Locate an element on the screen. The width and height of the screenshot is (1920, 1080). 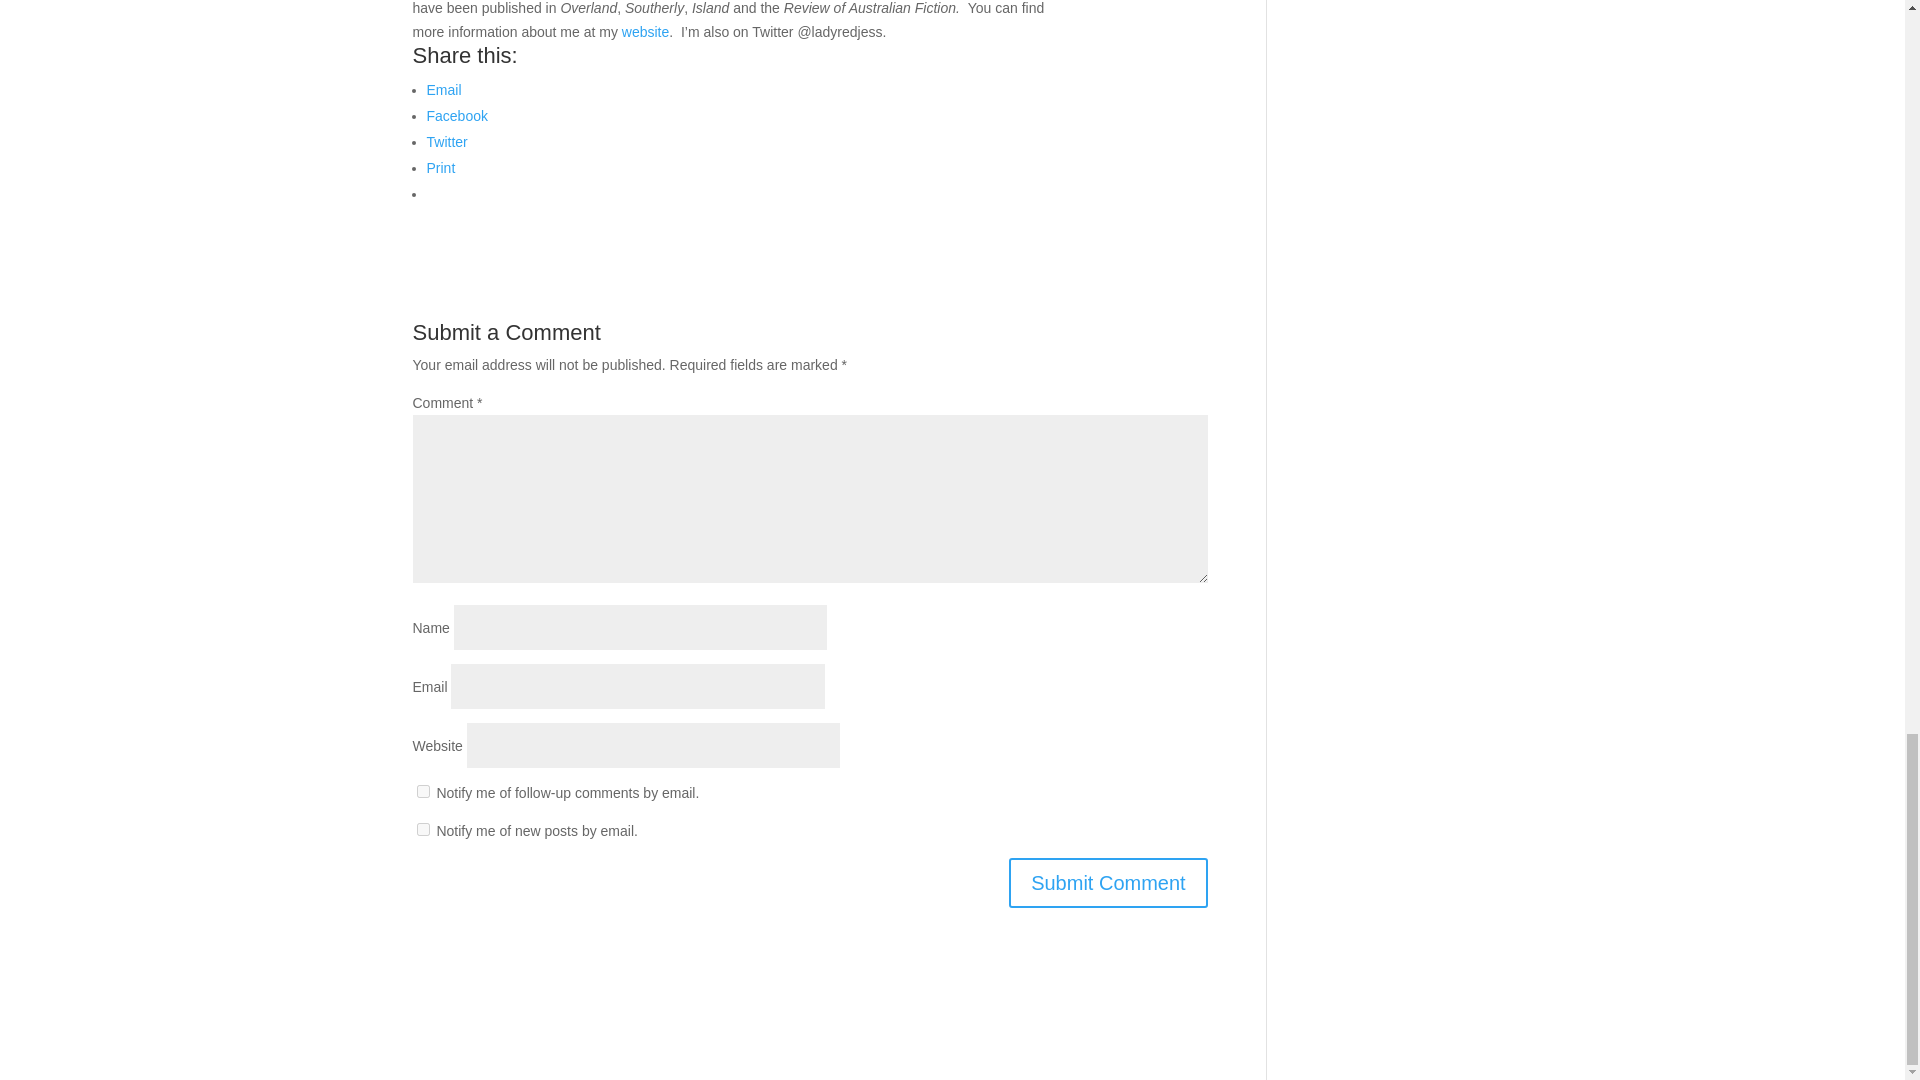
Submit Comment is located at coordinates (1108, 882).